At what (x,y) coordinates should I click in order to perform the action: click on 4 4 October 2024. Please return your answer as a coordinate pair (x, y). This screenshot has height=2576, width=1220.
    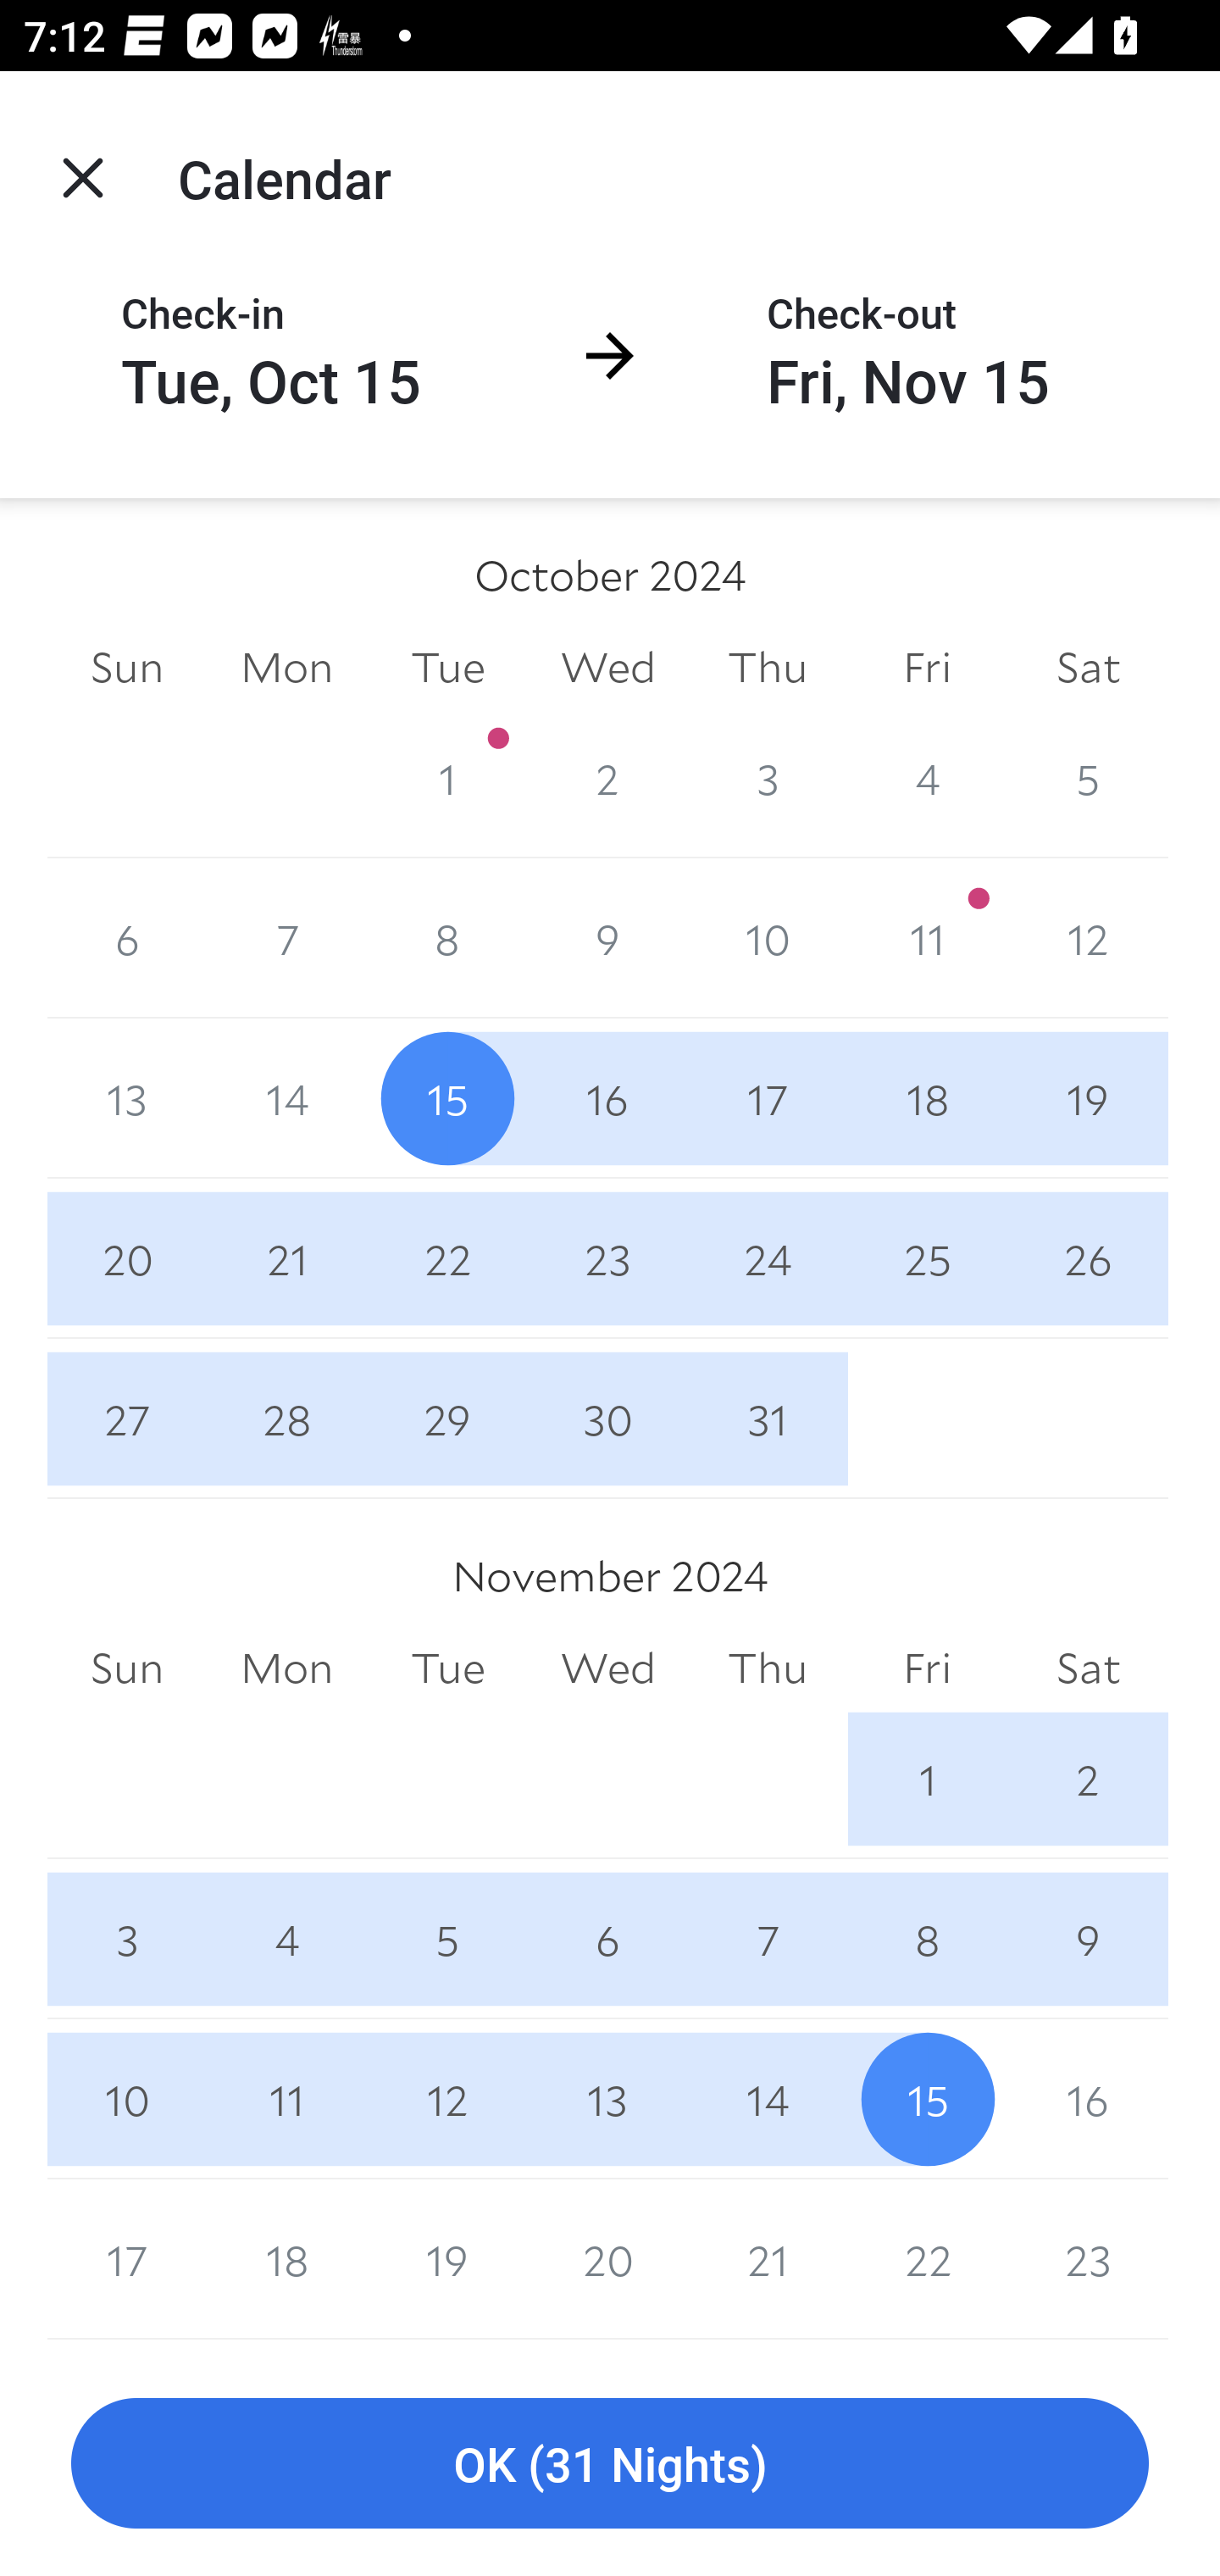
    Looking at the image, I should click on (927, 778).